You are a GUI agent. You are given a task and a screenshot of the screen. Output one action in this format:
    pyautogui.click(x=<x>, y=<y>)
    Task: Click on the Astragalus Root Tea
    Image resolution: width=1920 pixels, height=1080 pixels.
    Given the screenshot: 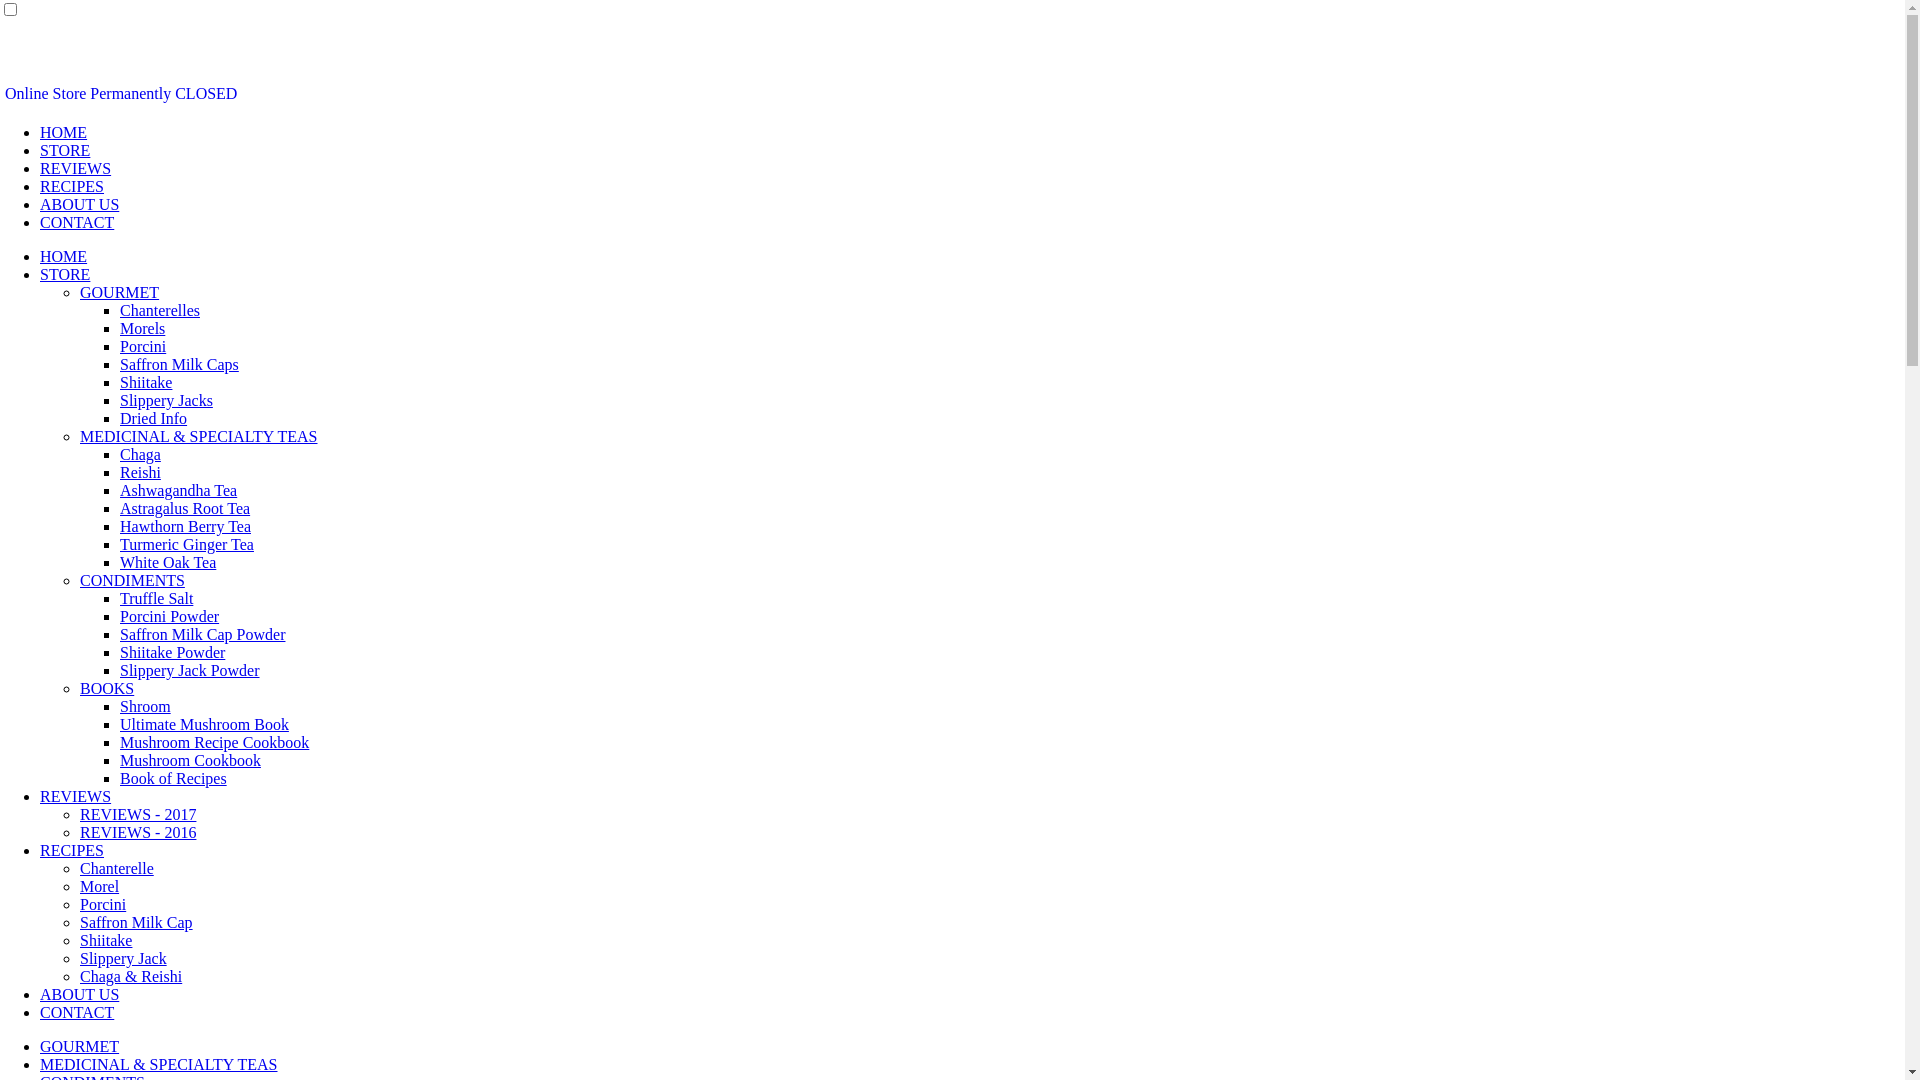 What is the action you would take?
    pyautogui.click(x=185, y=508)
    